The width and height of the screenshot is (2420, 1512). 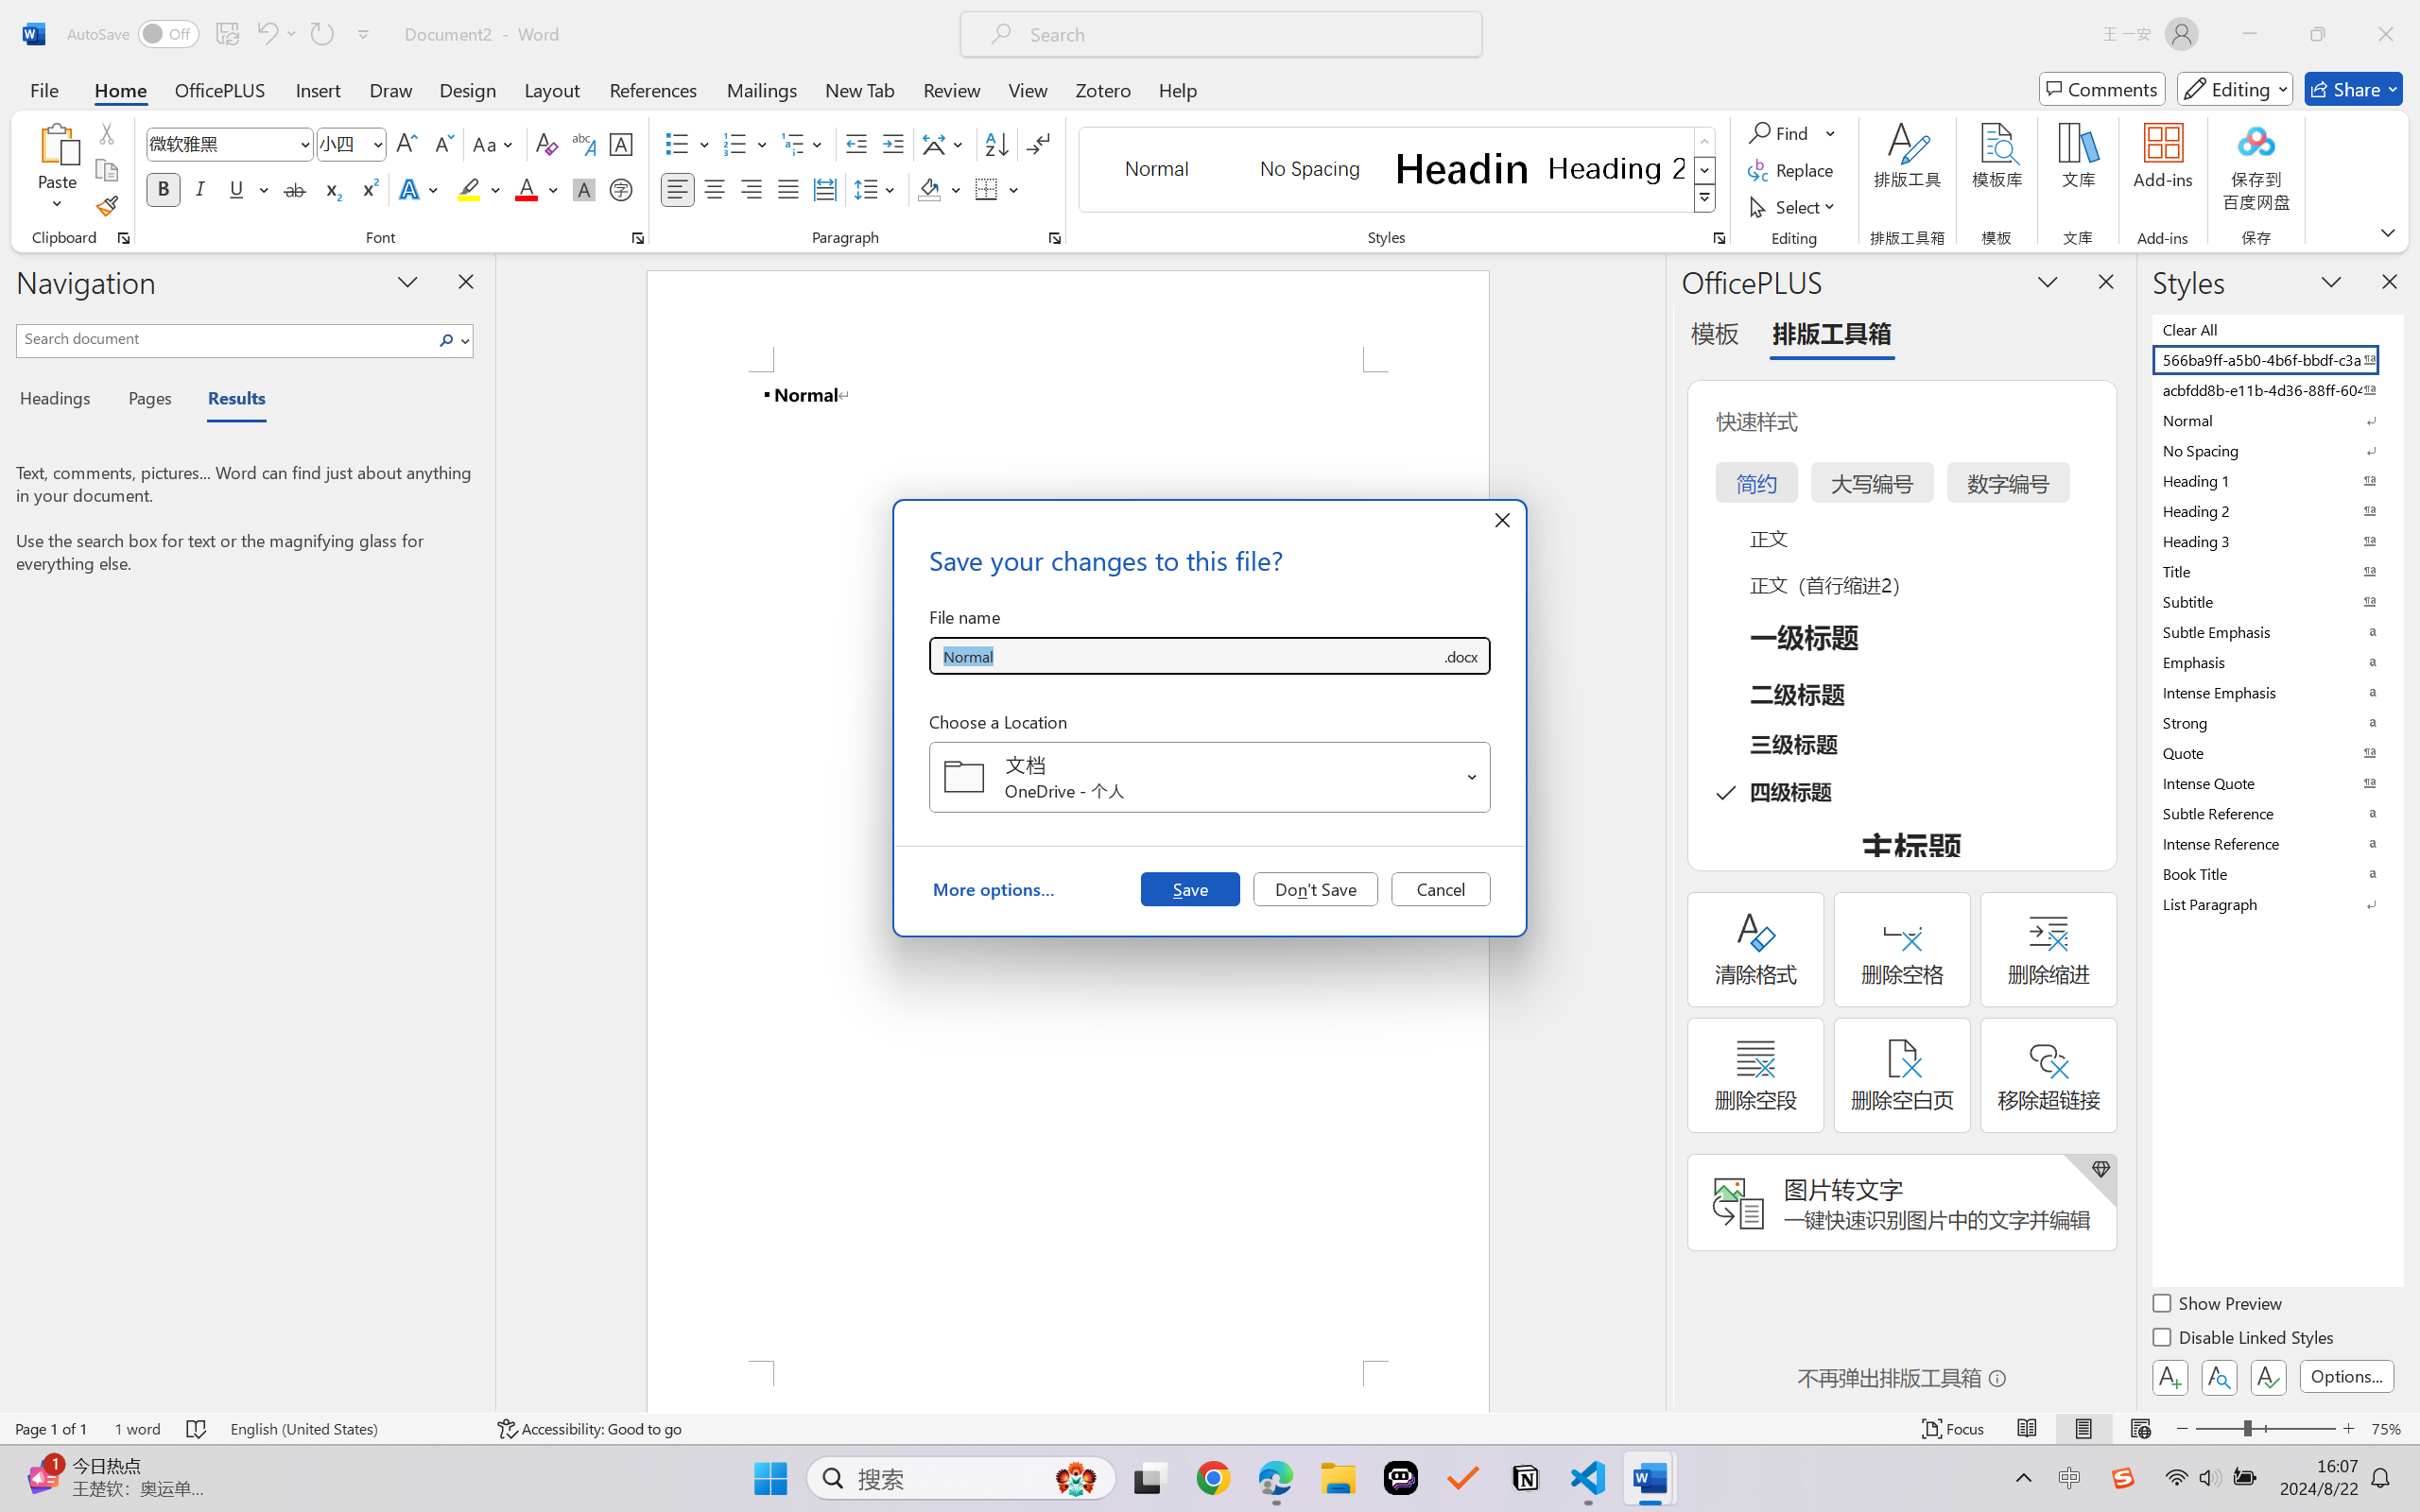 What do you see at coordinates (1462, 168) in the screenshot?
I see `Heading 1` at bounding box center [1462, 168].